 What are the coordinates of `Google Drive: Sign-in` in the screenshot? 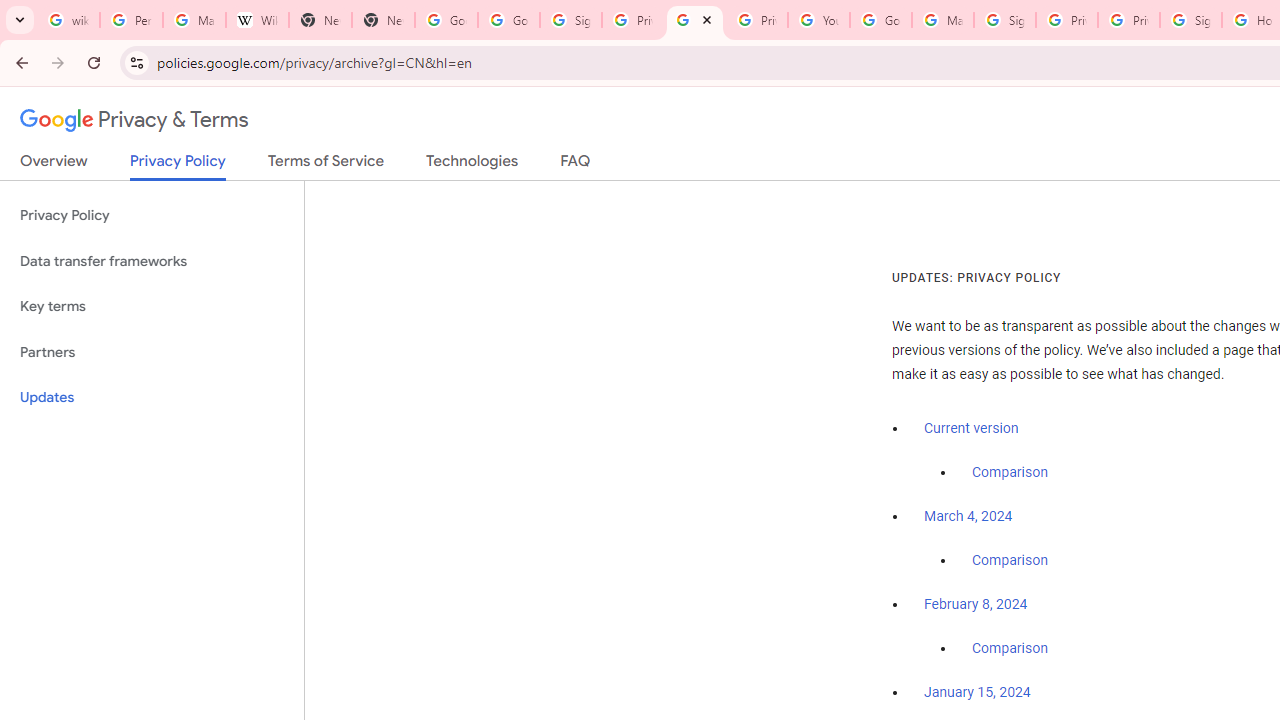 It's located at (508, 20).